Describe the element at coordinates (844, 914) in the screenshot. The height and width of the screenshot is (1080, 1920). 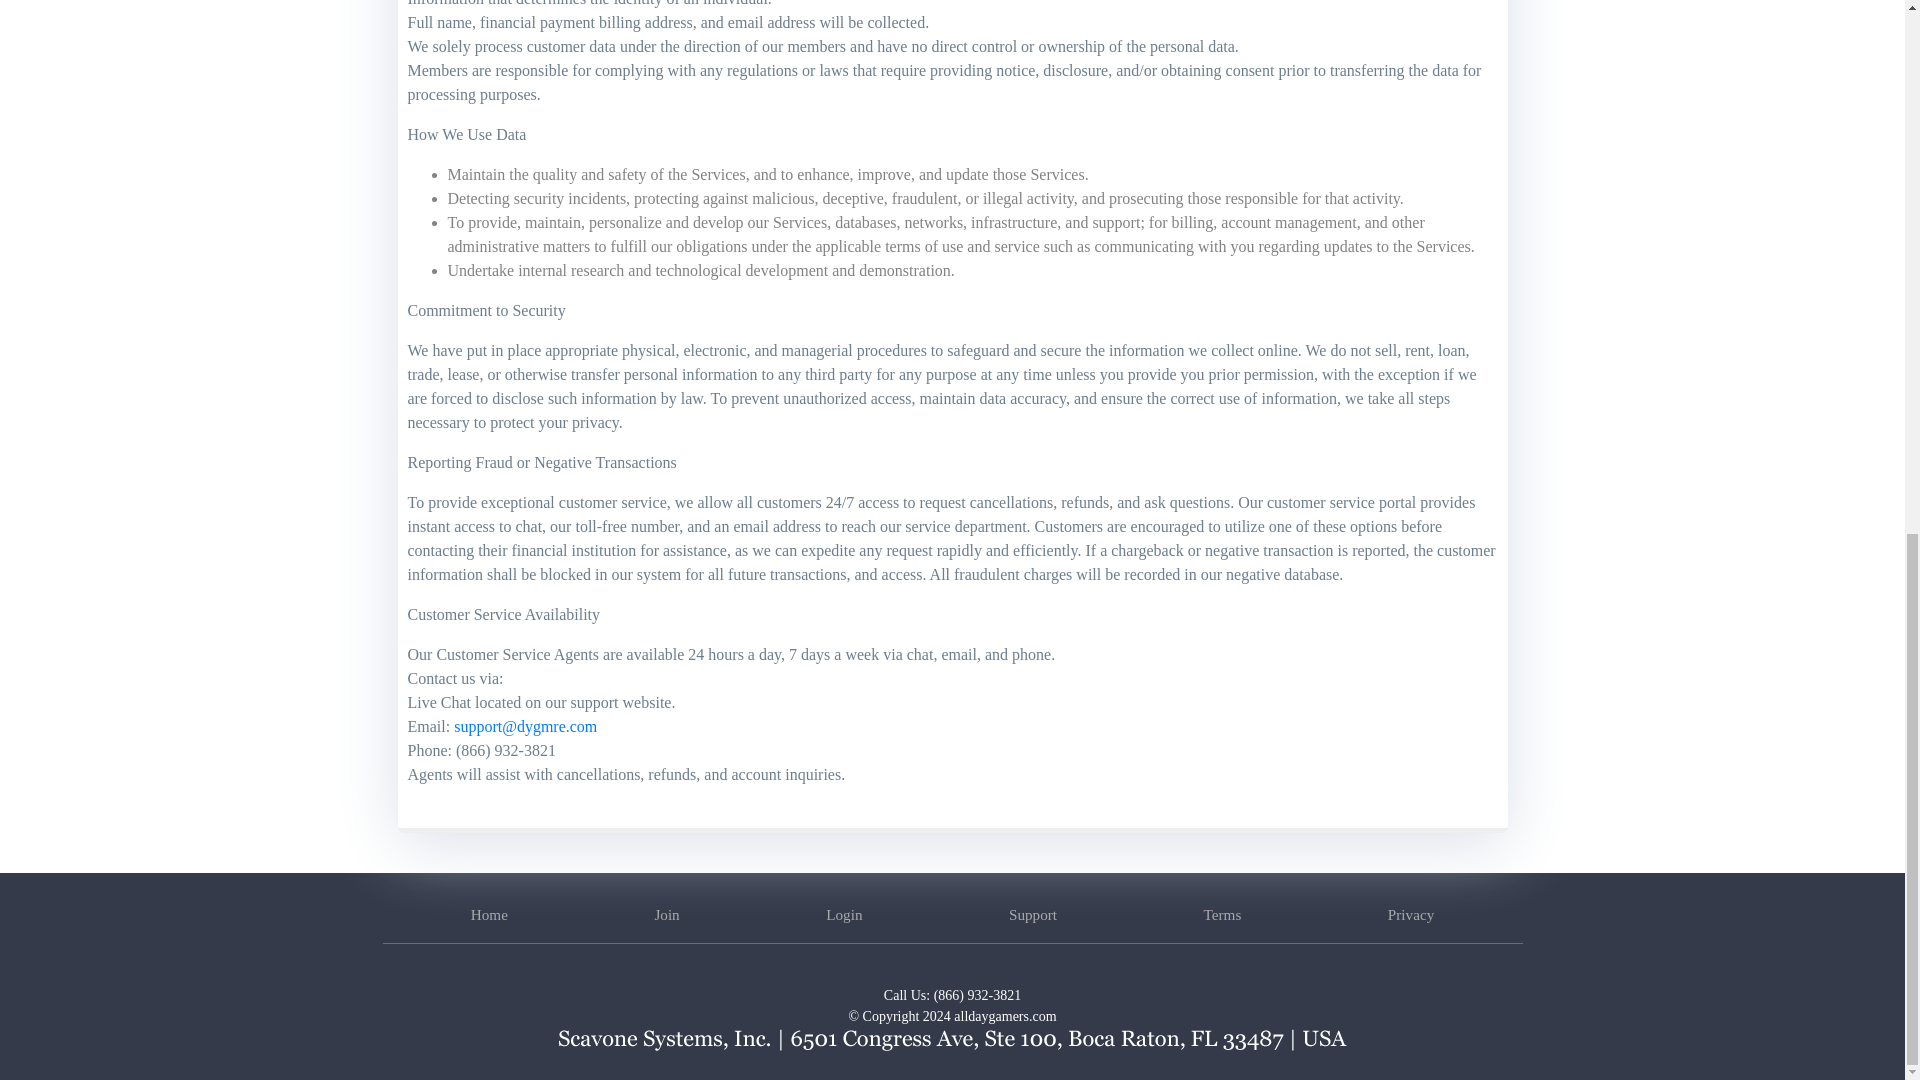
I see `Login` at that location.